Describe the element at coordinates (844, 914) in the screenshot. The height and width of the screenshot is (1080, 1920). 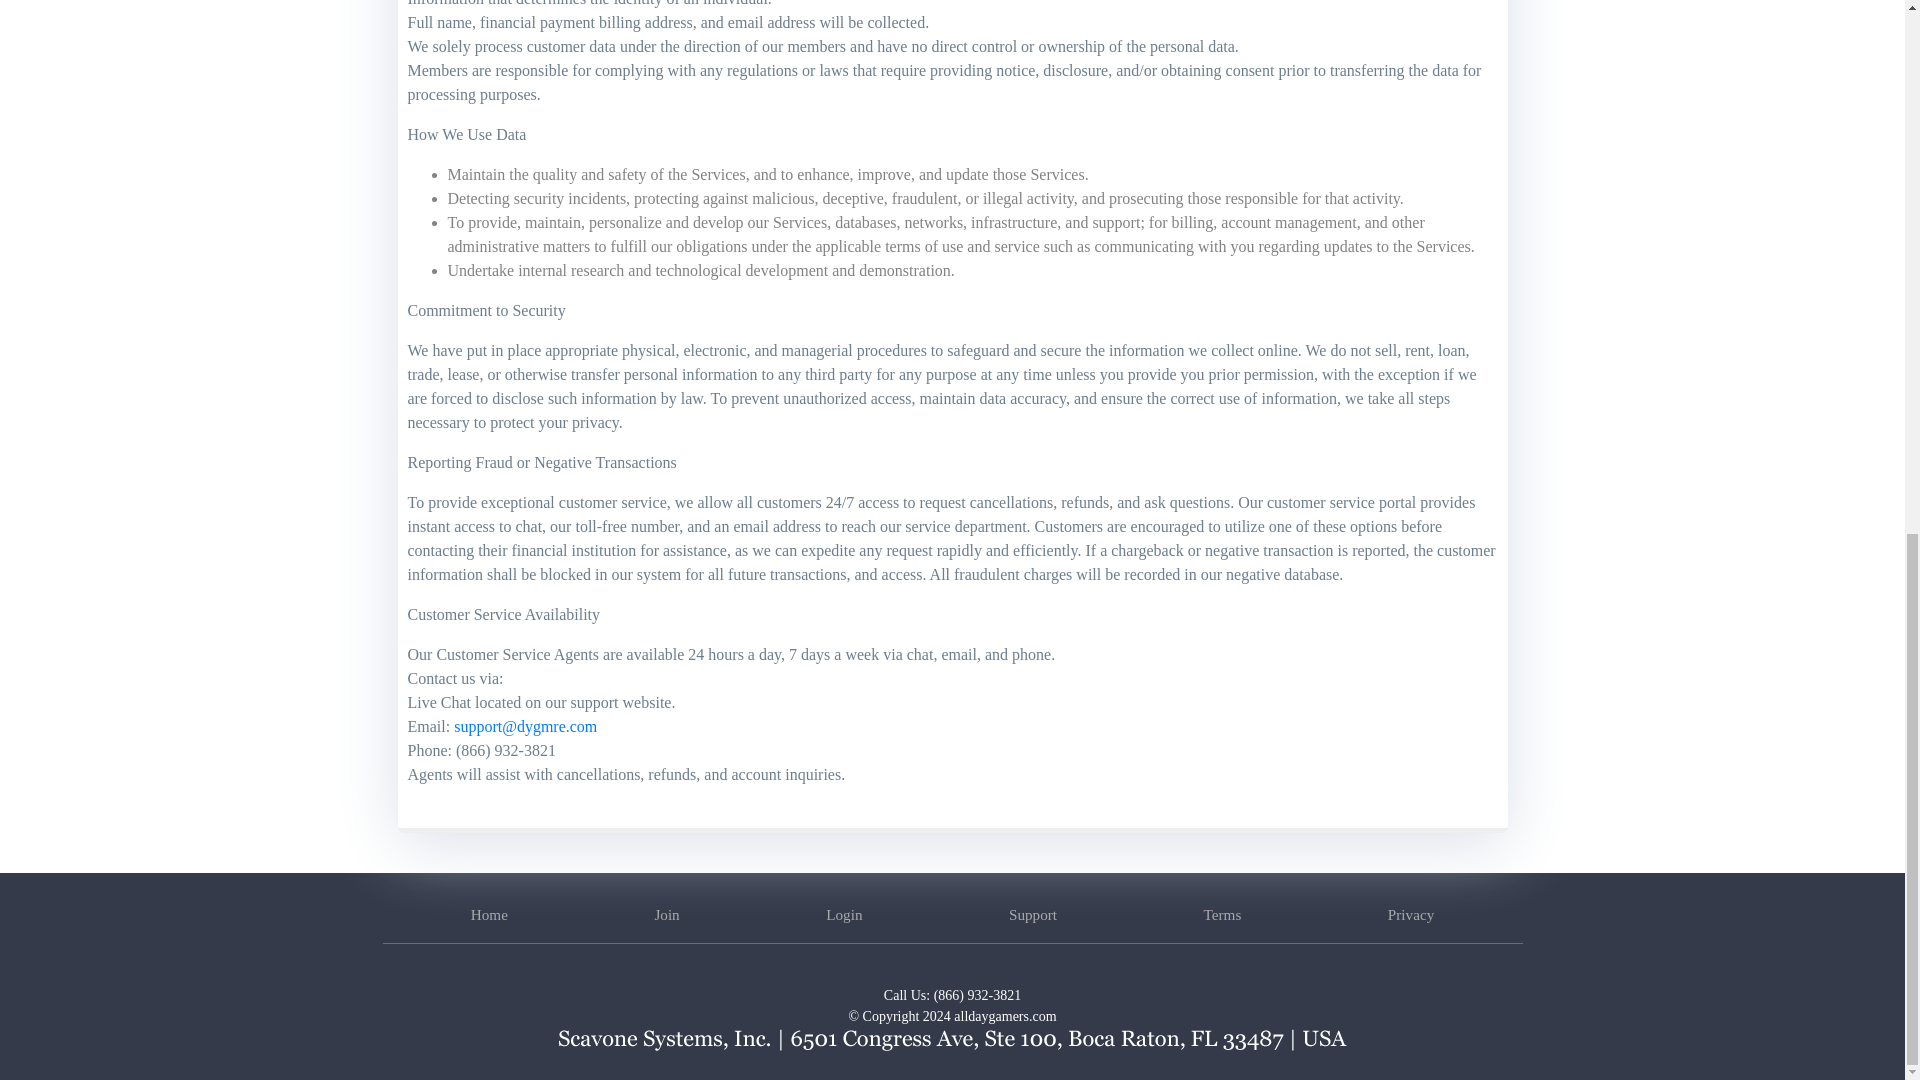
I see `Login` at that location.